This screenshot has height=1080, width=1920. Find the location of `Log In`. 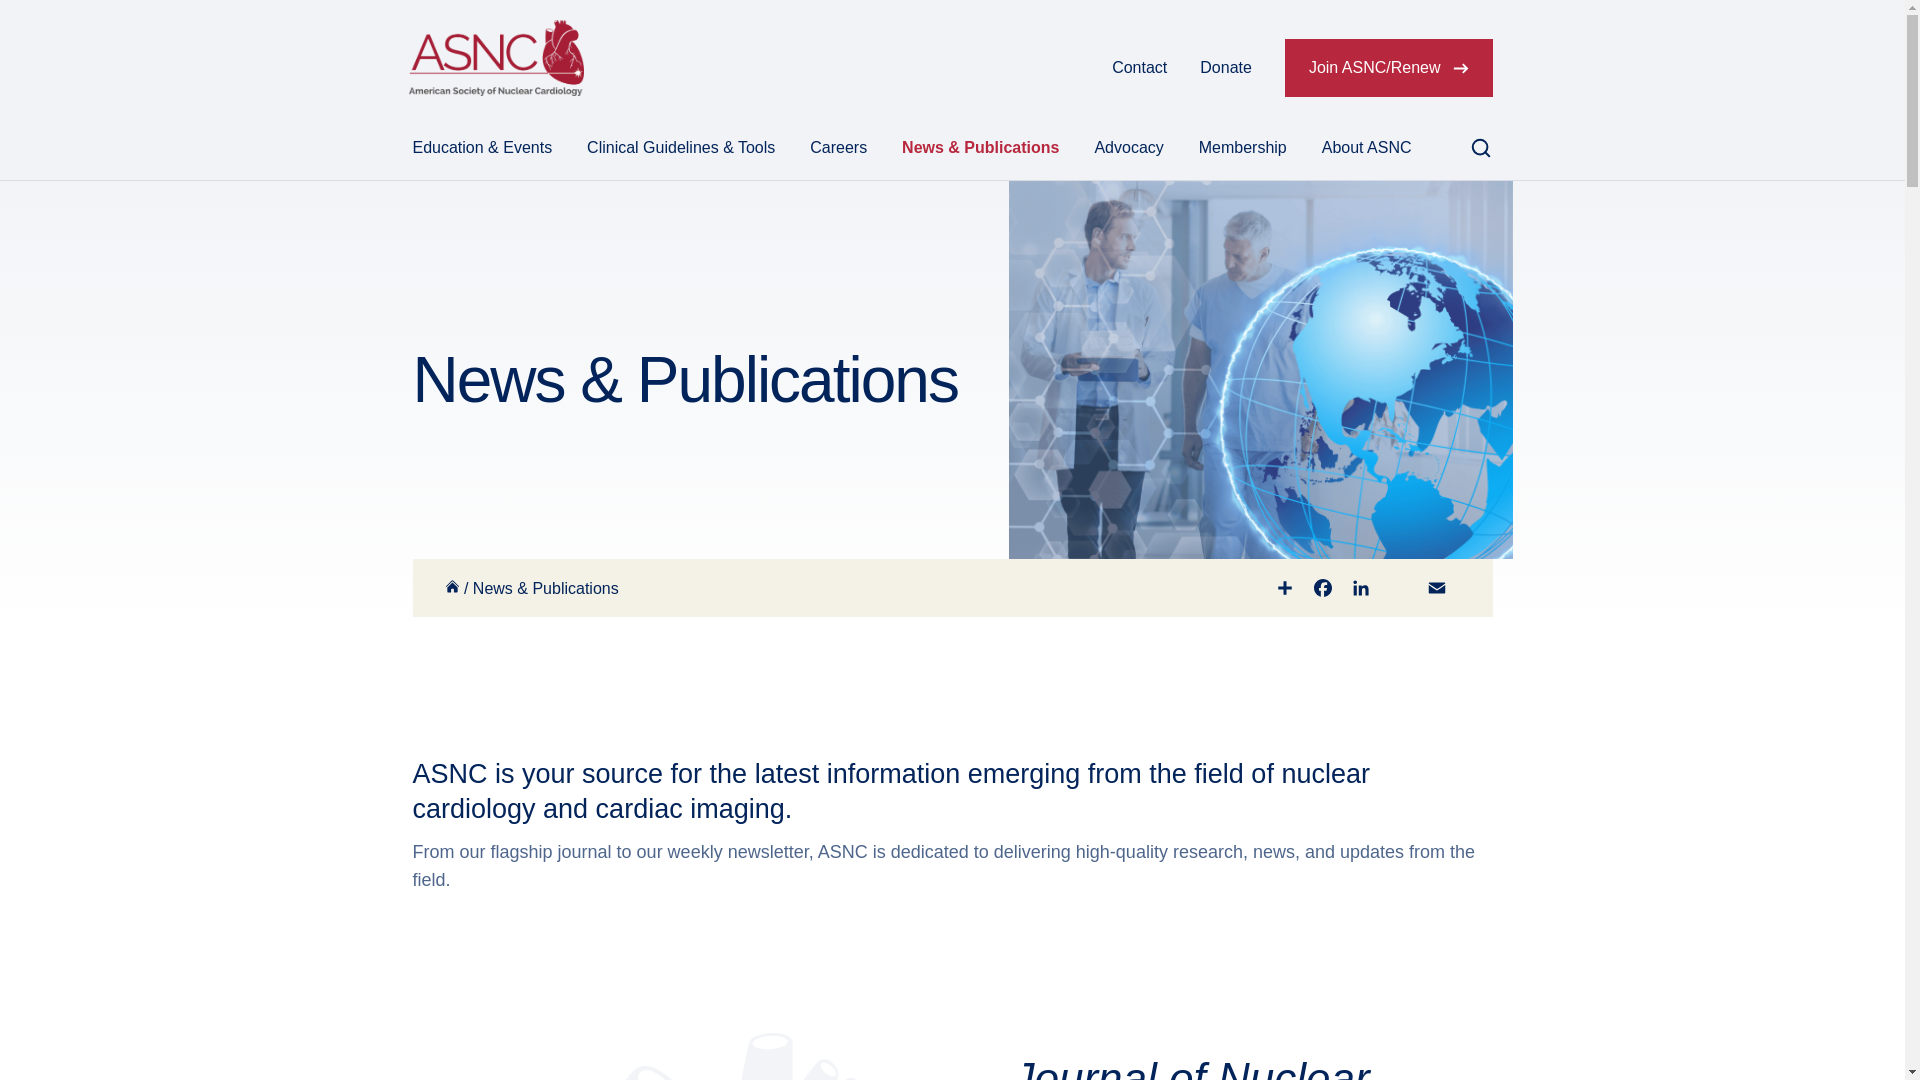

Log In is located at coordinates (1056, 68).